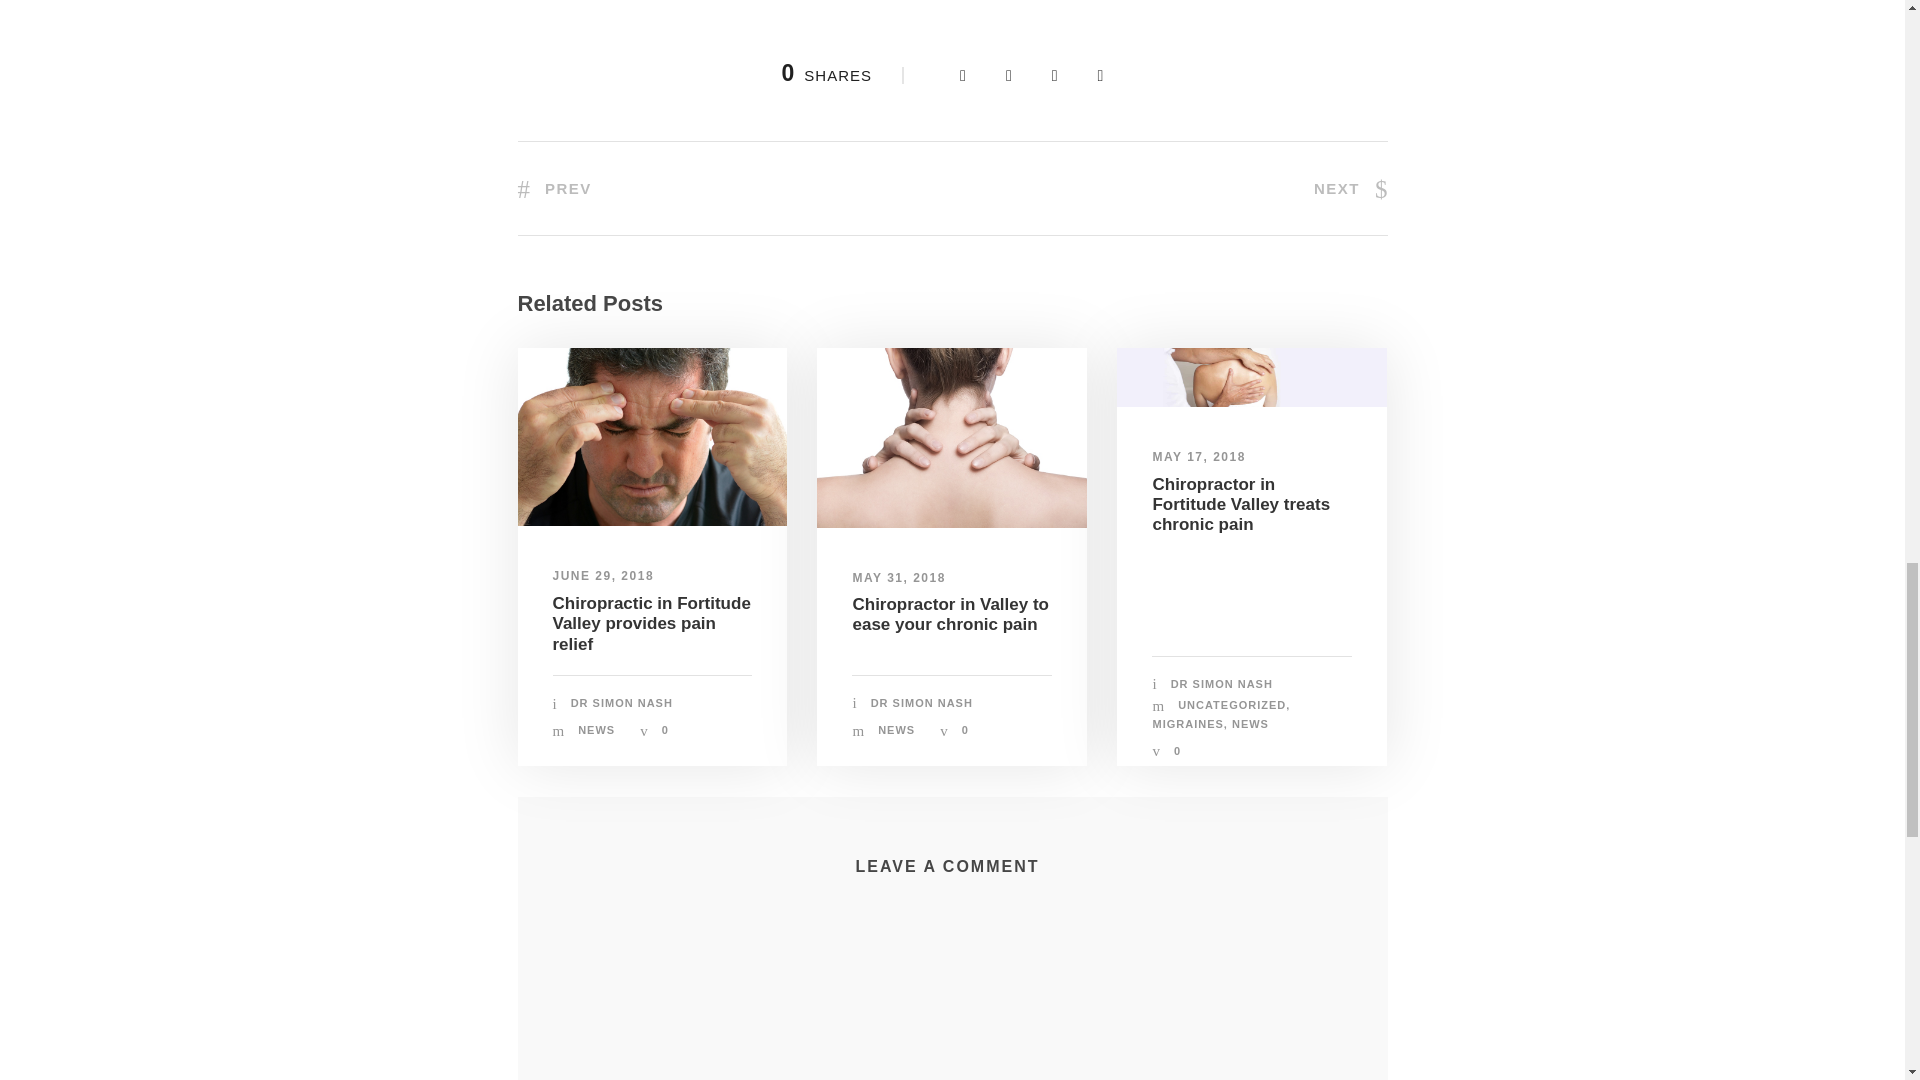  Describe the element at coordinates (950, 614) in the screenshot. I see `Chiropractor in Valley to ease your chronic pain` at that location.